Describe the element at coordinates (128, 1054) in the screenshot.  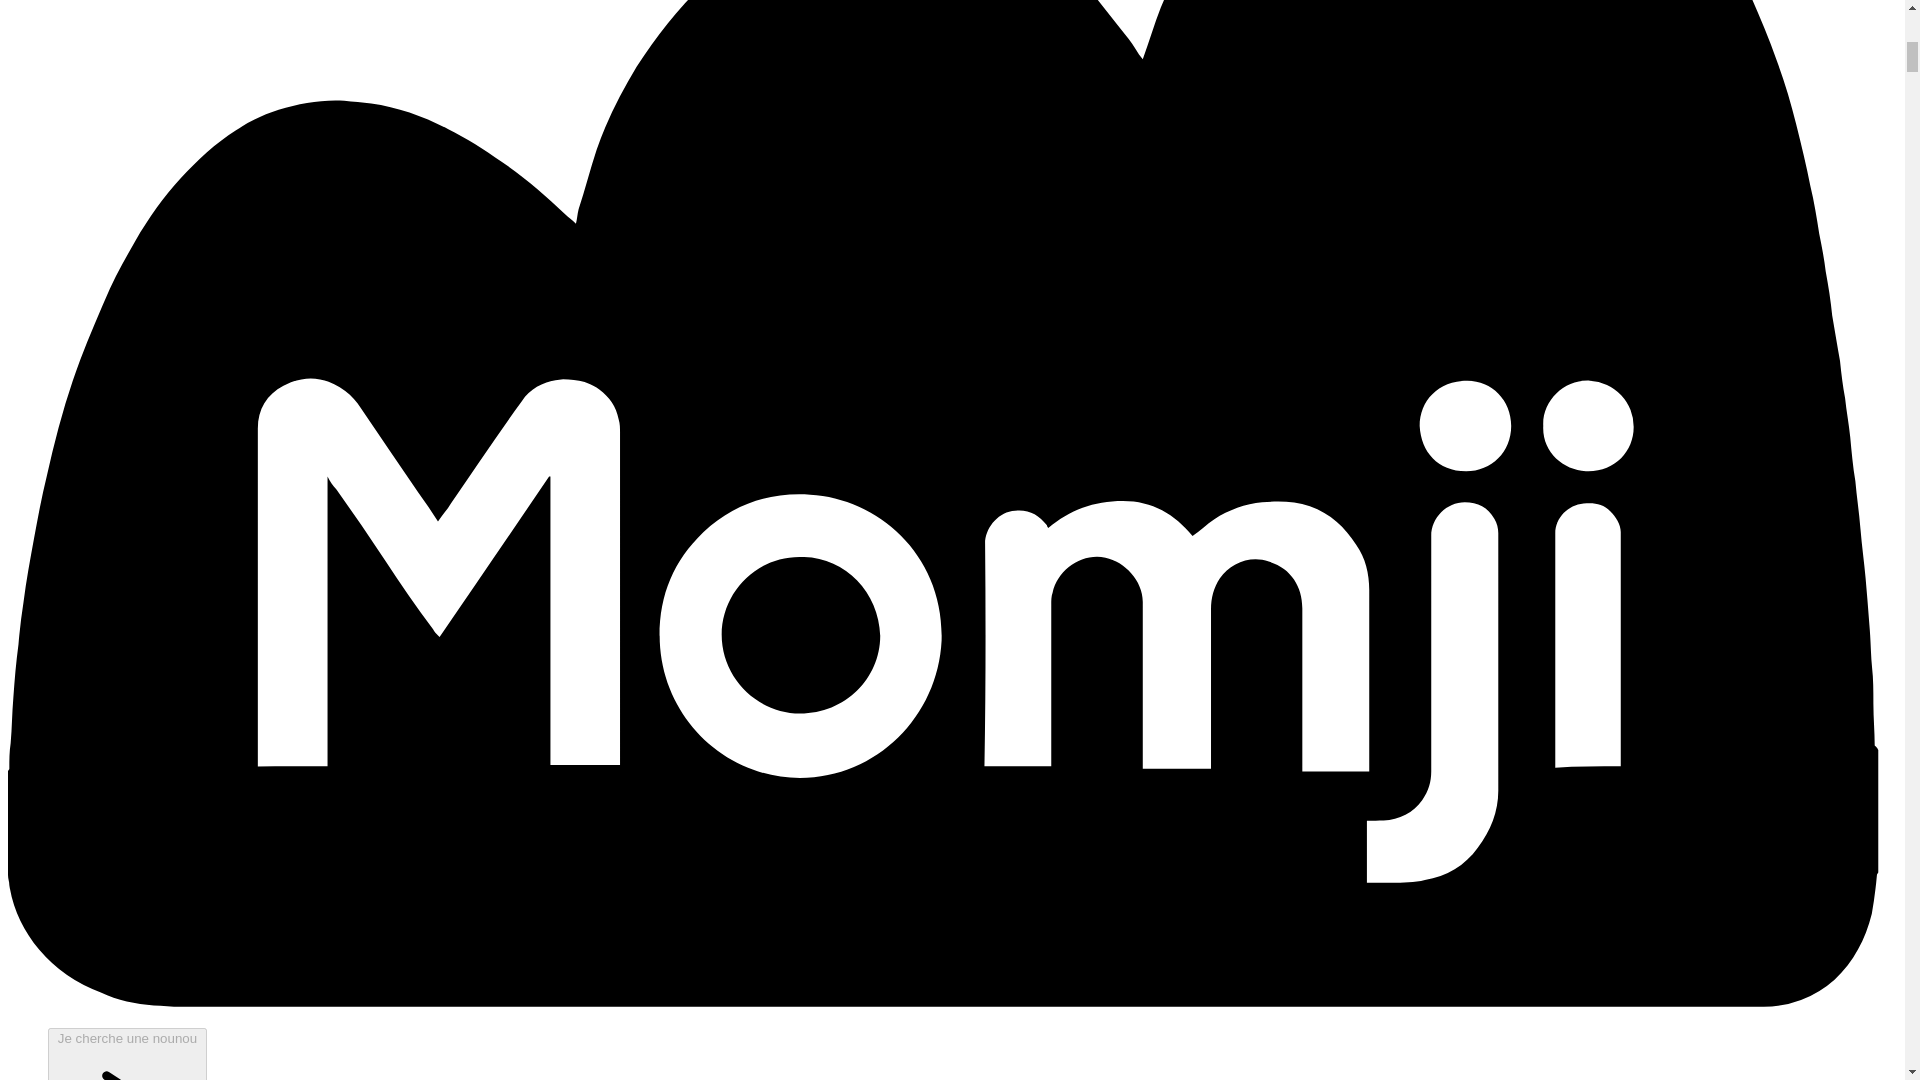
I see `Je cherche une nounou` at that location.